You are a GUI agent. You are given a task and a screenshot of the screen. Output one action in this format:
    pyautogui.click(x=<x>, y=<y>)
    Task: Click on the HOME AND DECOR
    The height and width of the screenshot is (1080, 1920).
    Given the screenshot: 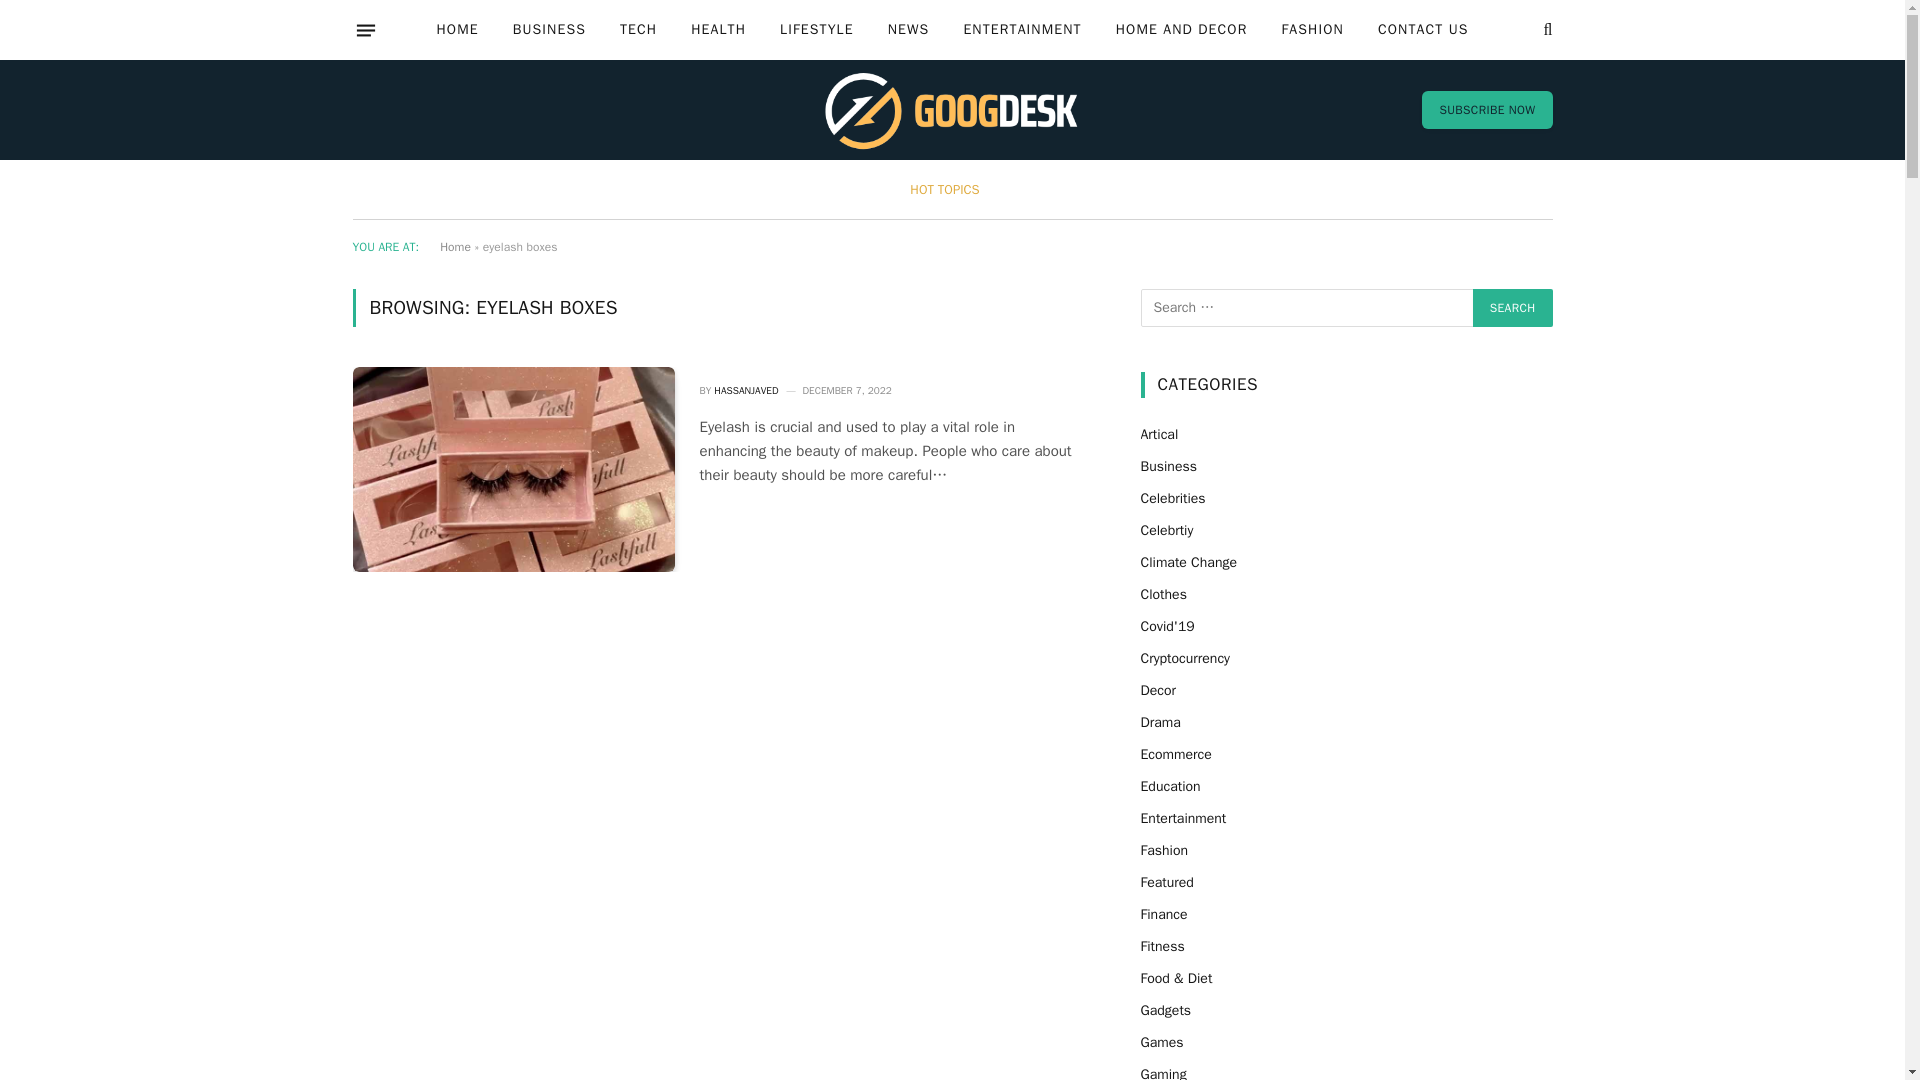 What is the action you would take?
    pyautogui.click(x=1182, y=30)
    